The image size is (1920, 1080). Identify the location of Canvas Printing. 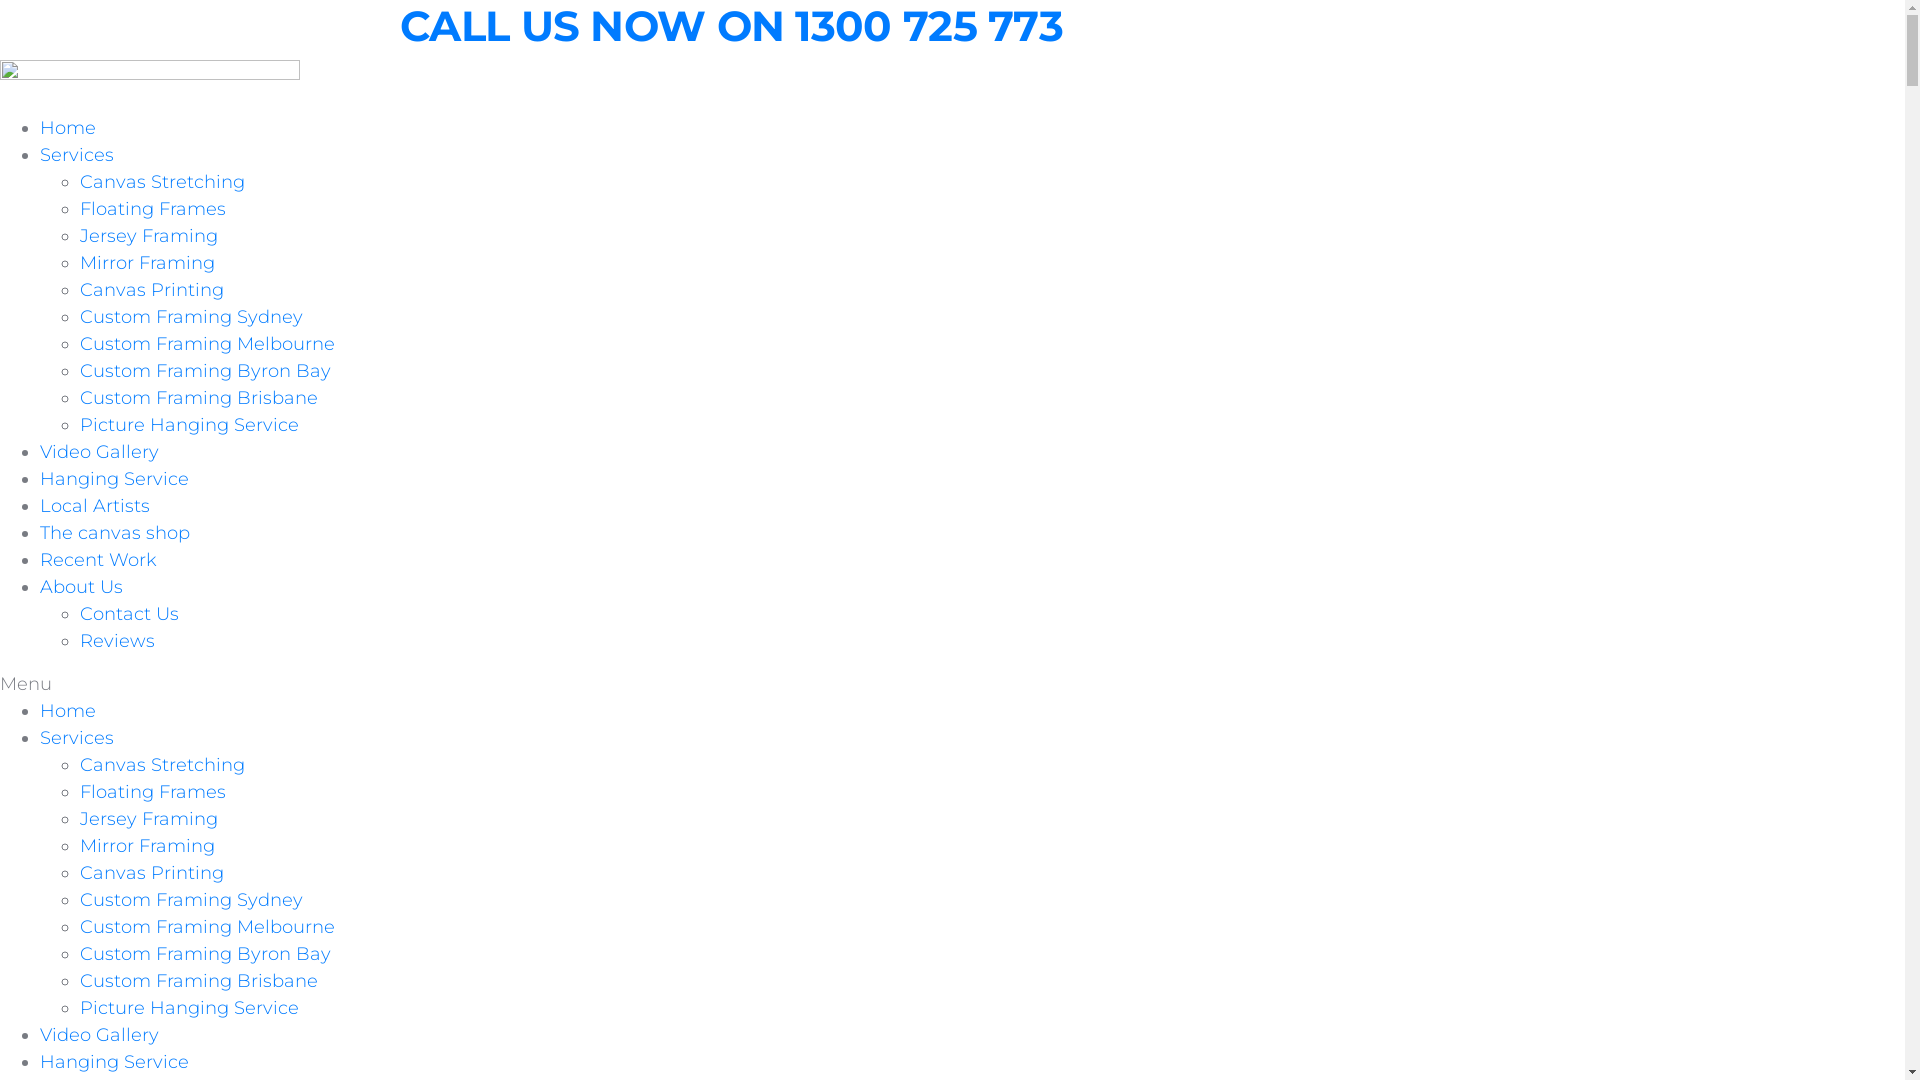
(152, 873).